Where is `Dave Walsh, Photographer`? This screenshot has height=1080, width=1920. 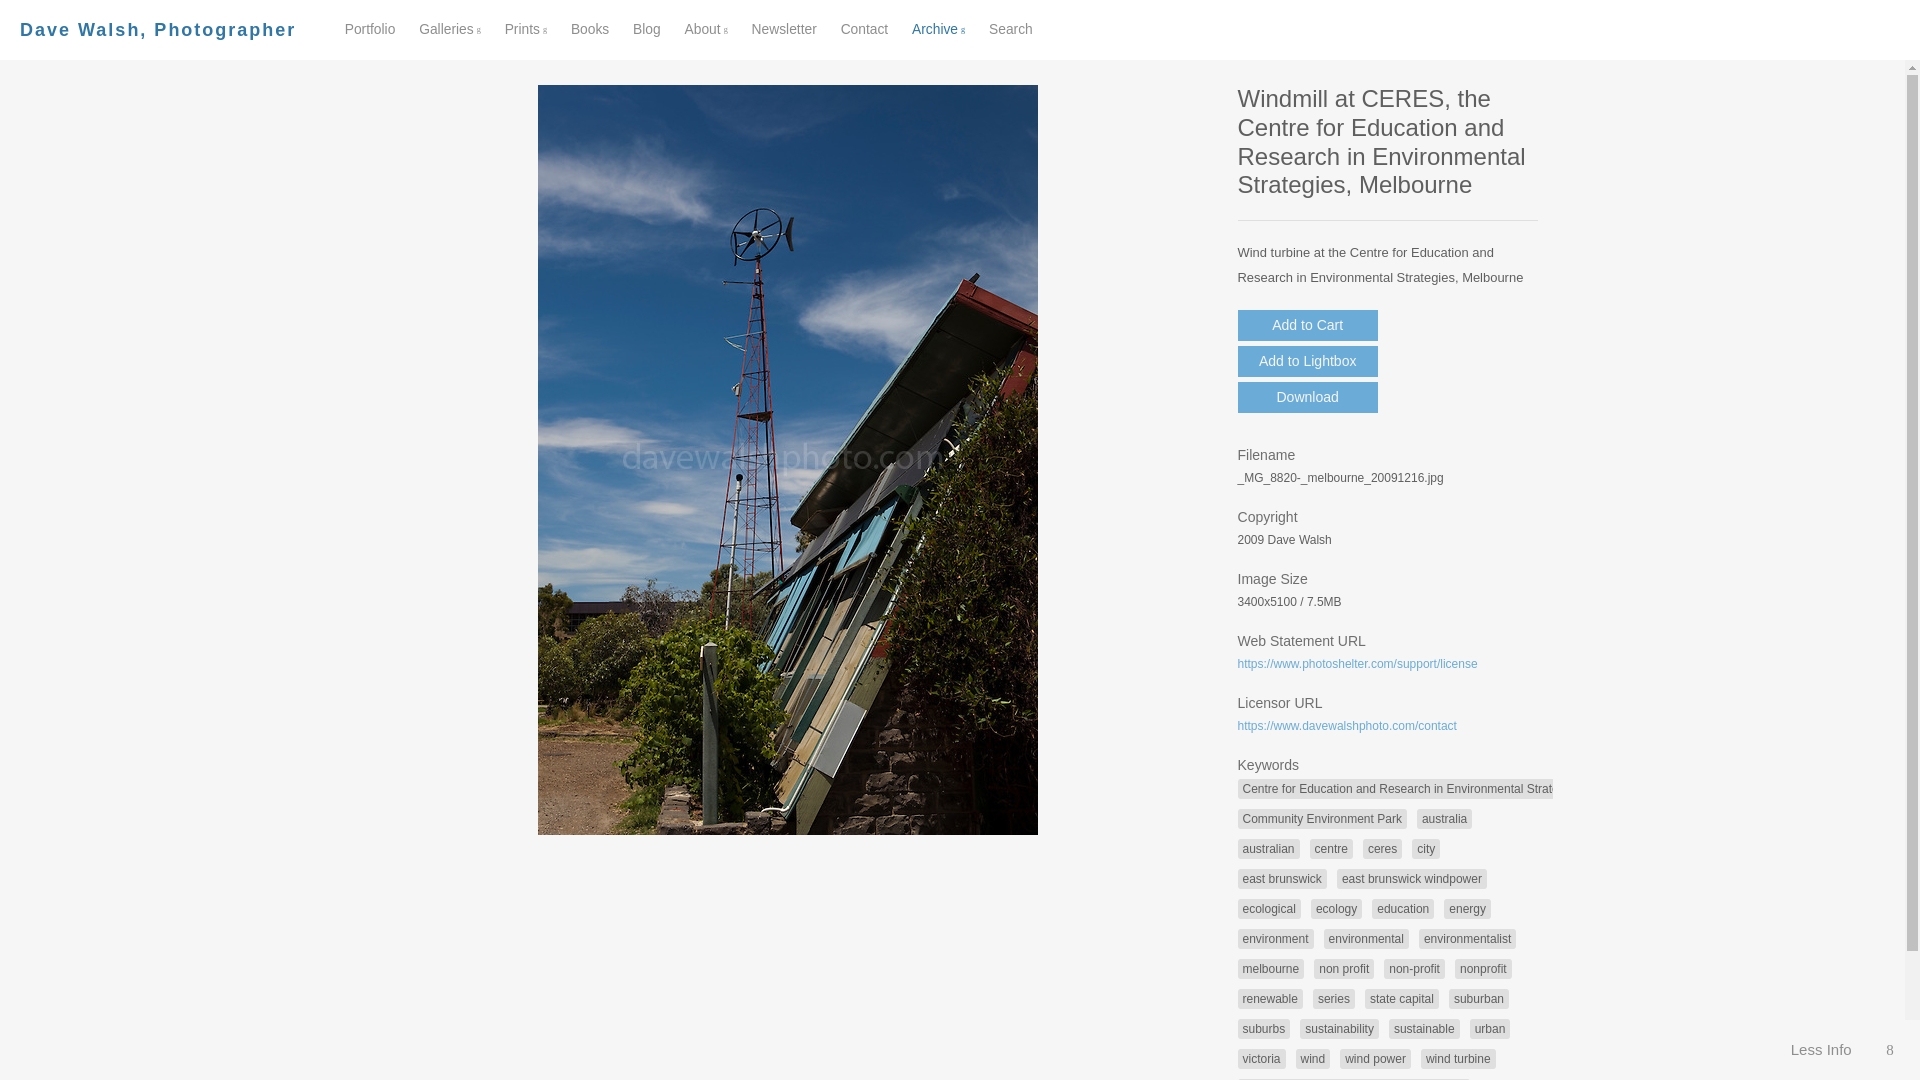
Dave Walsh, Photographer is located at coordinates (157, 30).